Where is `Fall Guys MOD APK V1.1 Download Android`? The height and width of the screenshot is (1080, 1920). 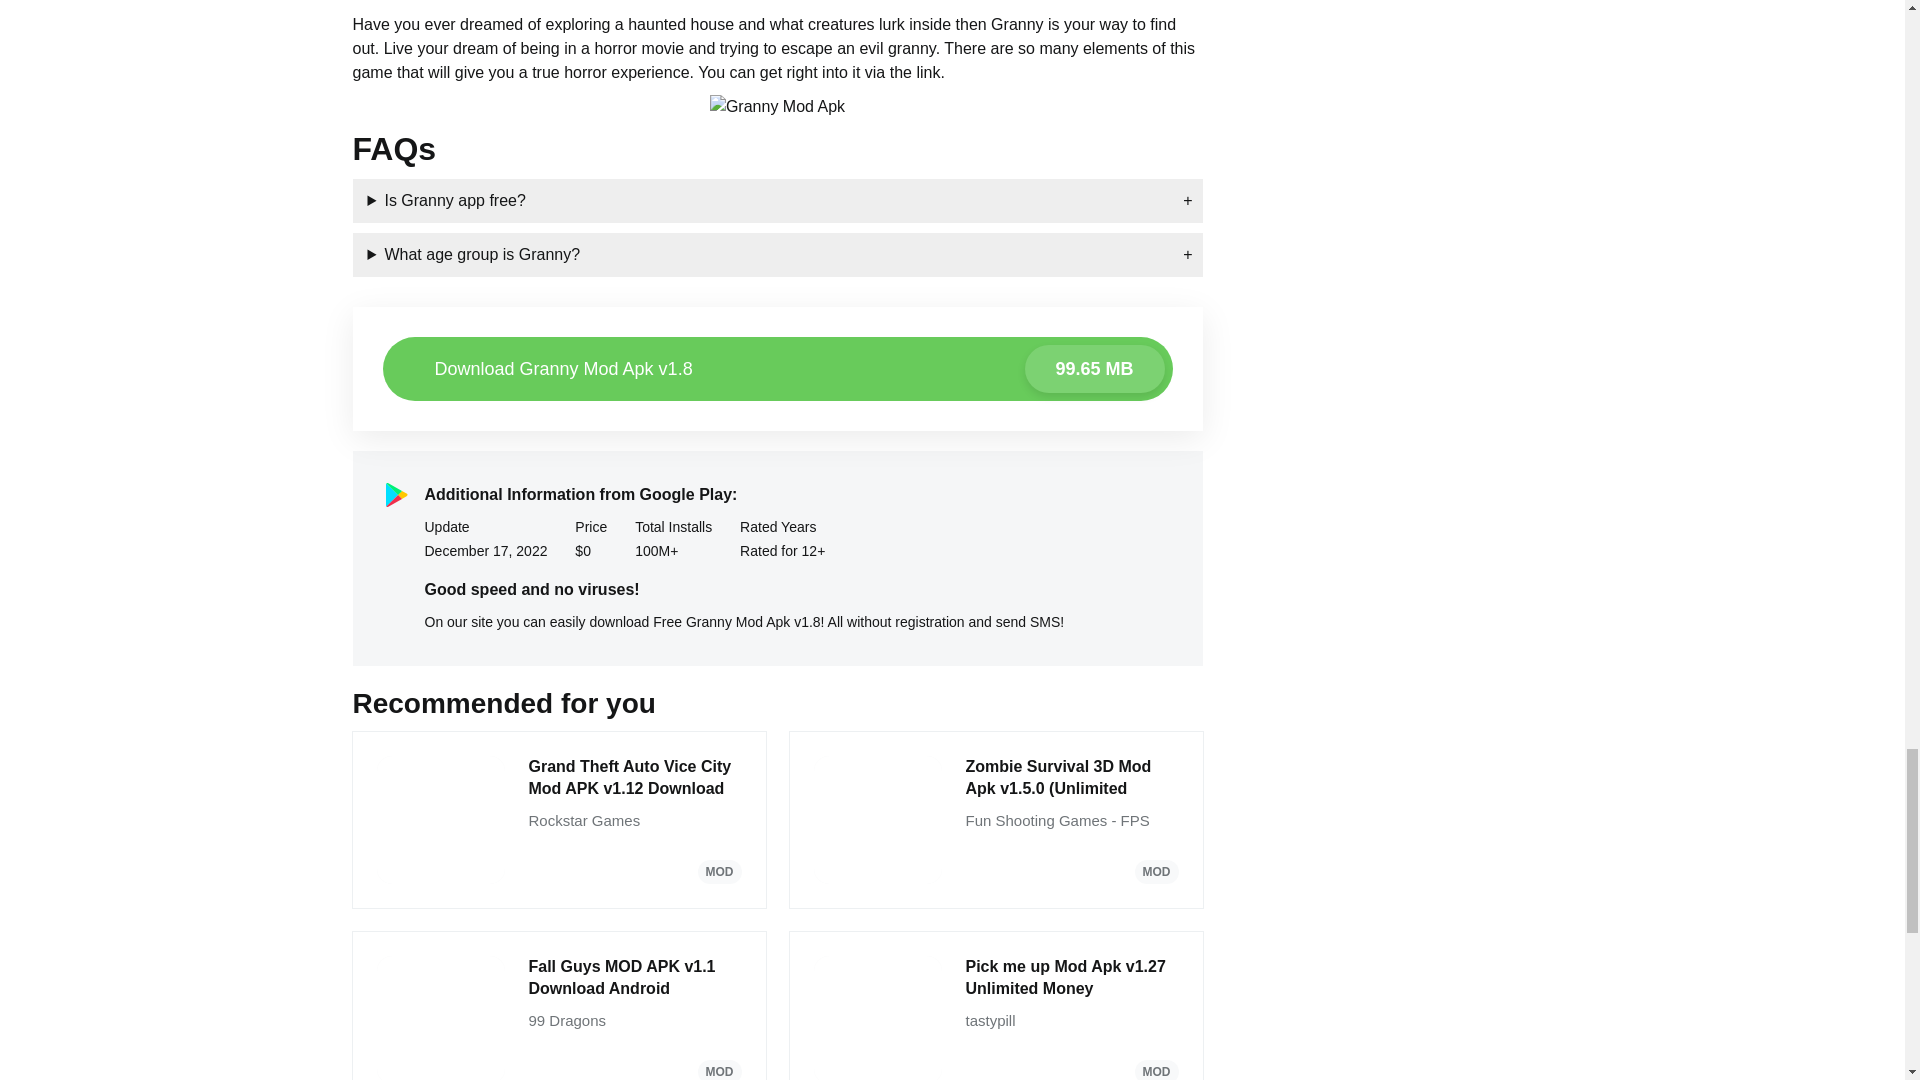
Fall Guys MOD APK V1.1 Download Android is located at coordinates (634, 978).